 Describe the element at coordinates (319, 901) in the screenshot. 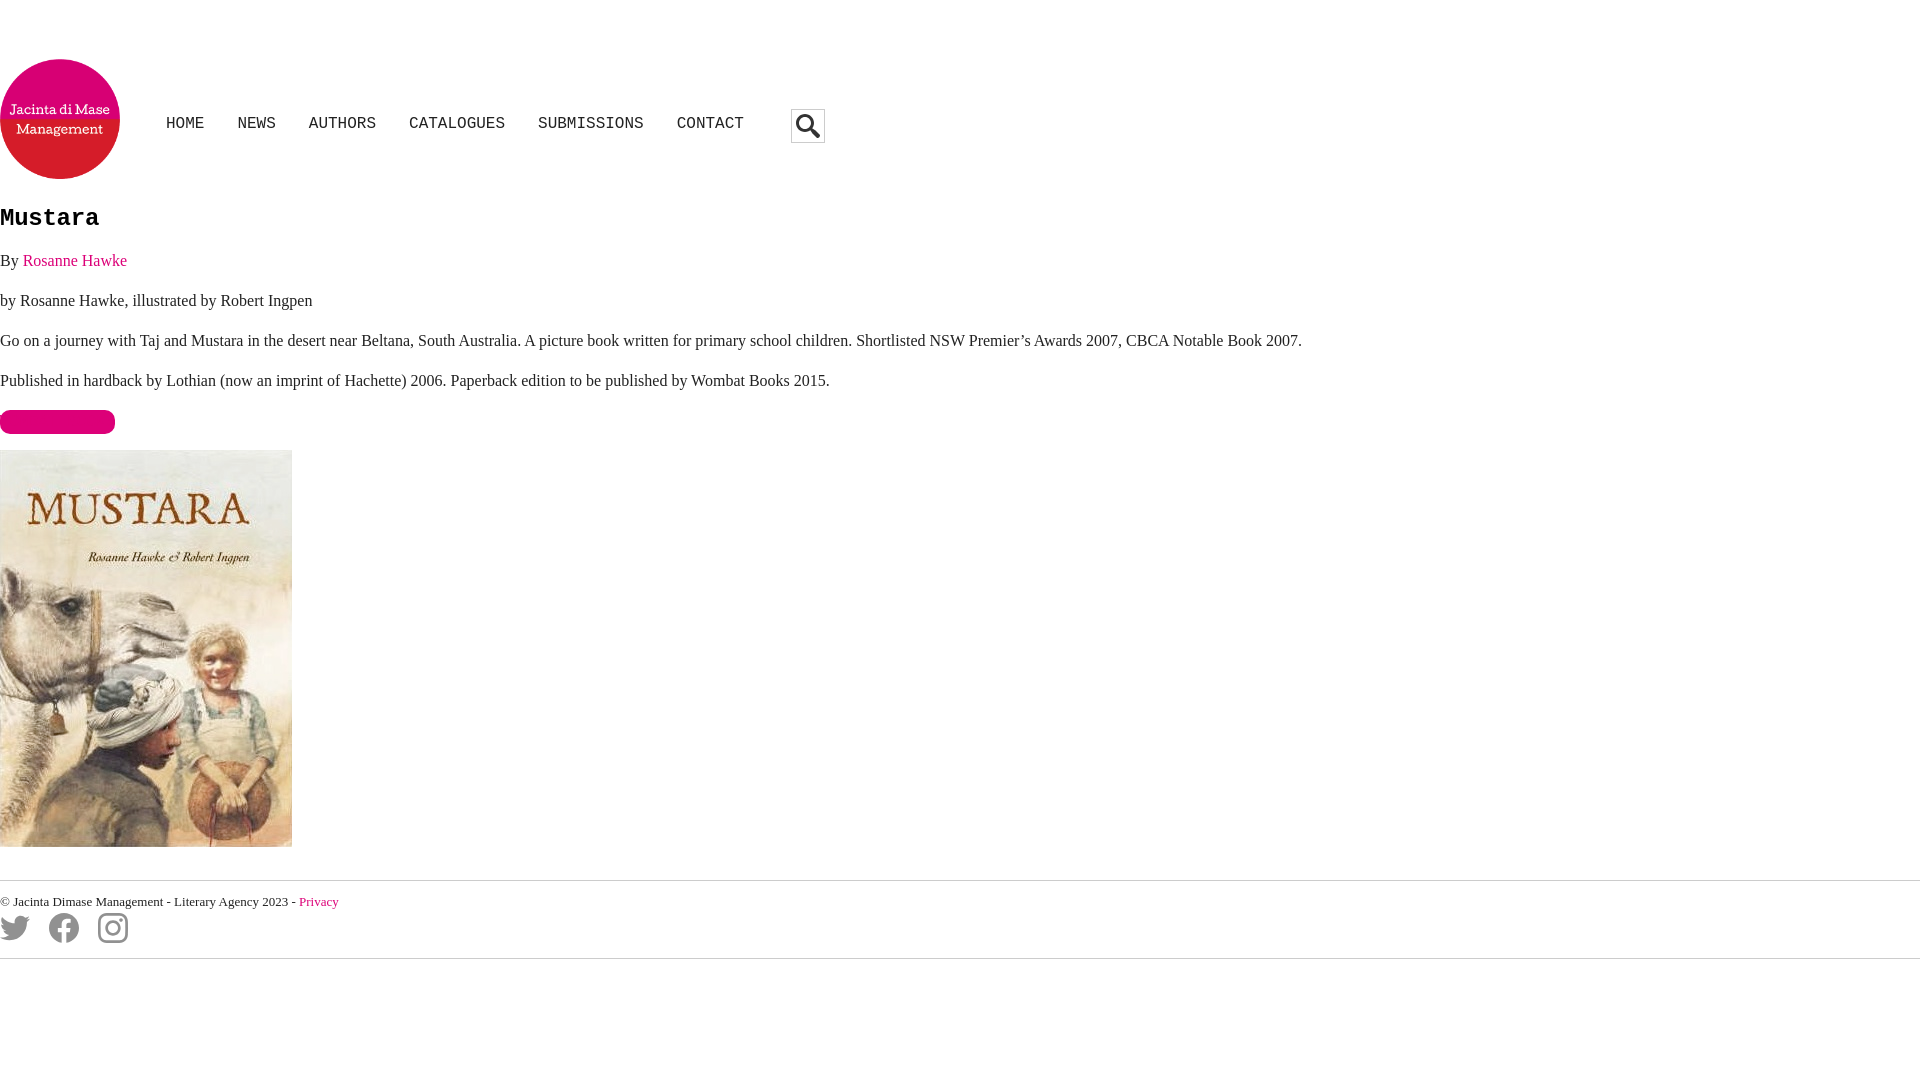

I see `Privacy` at that location.